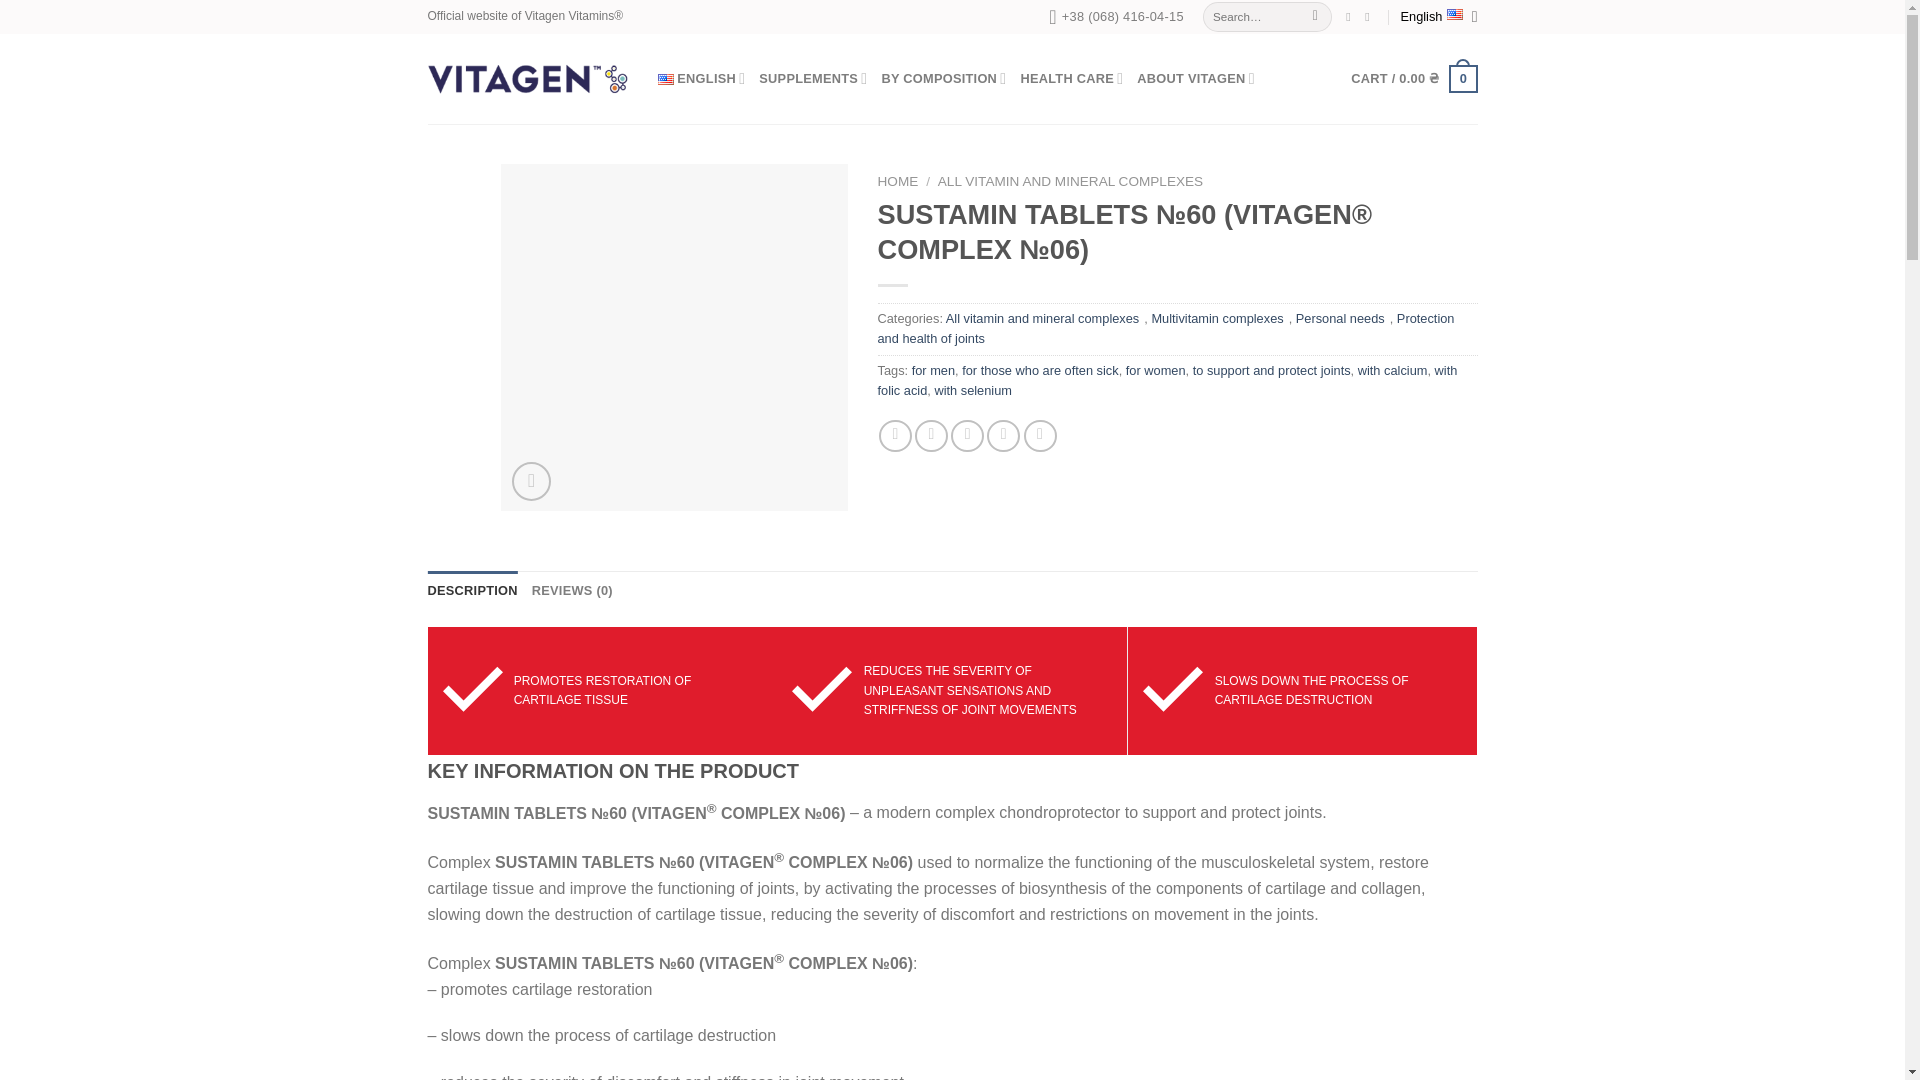  I want to click on Share on LinkedIn, so click(1040, 436).